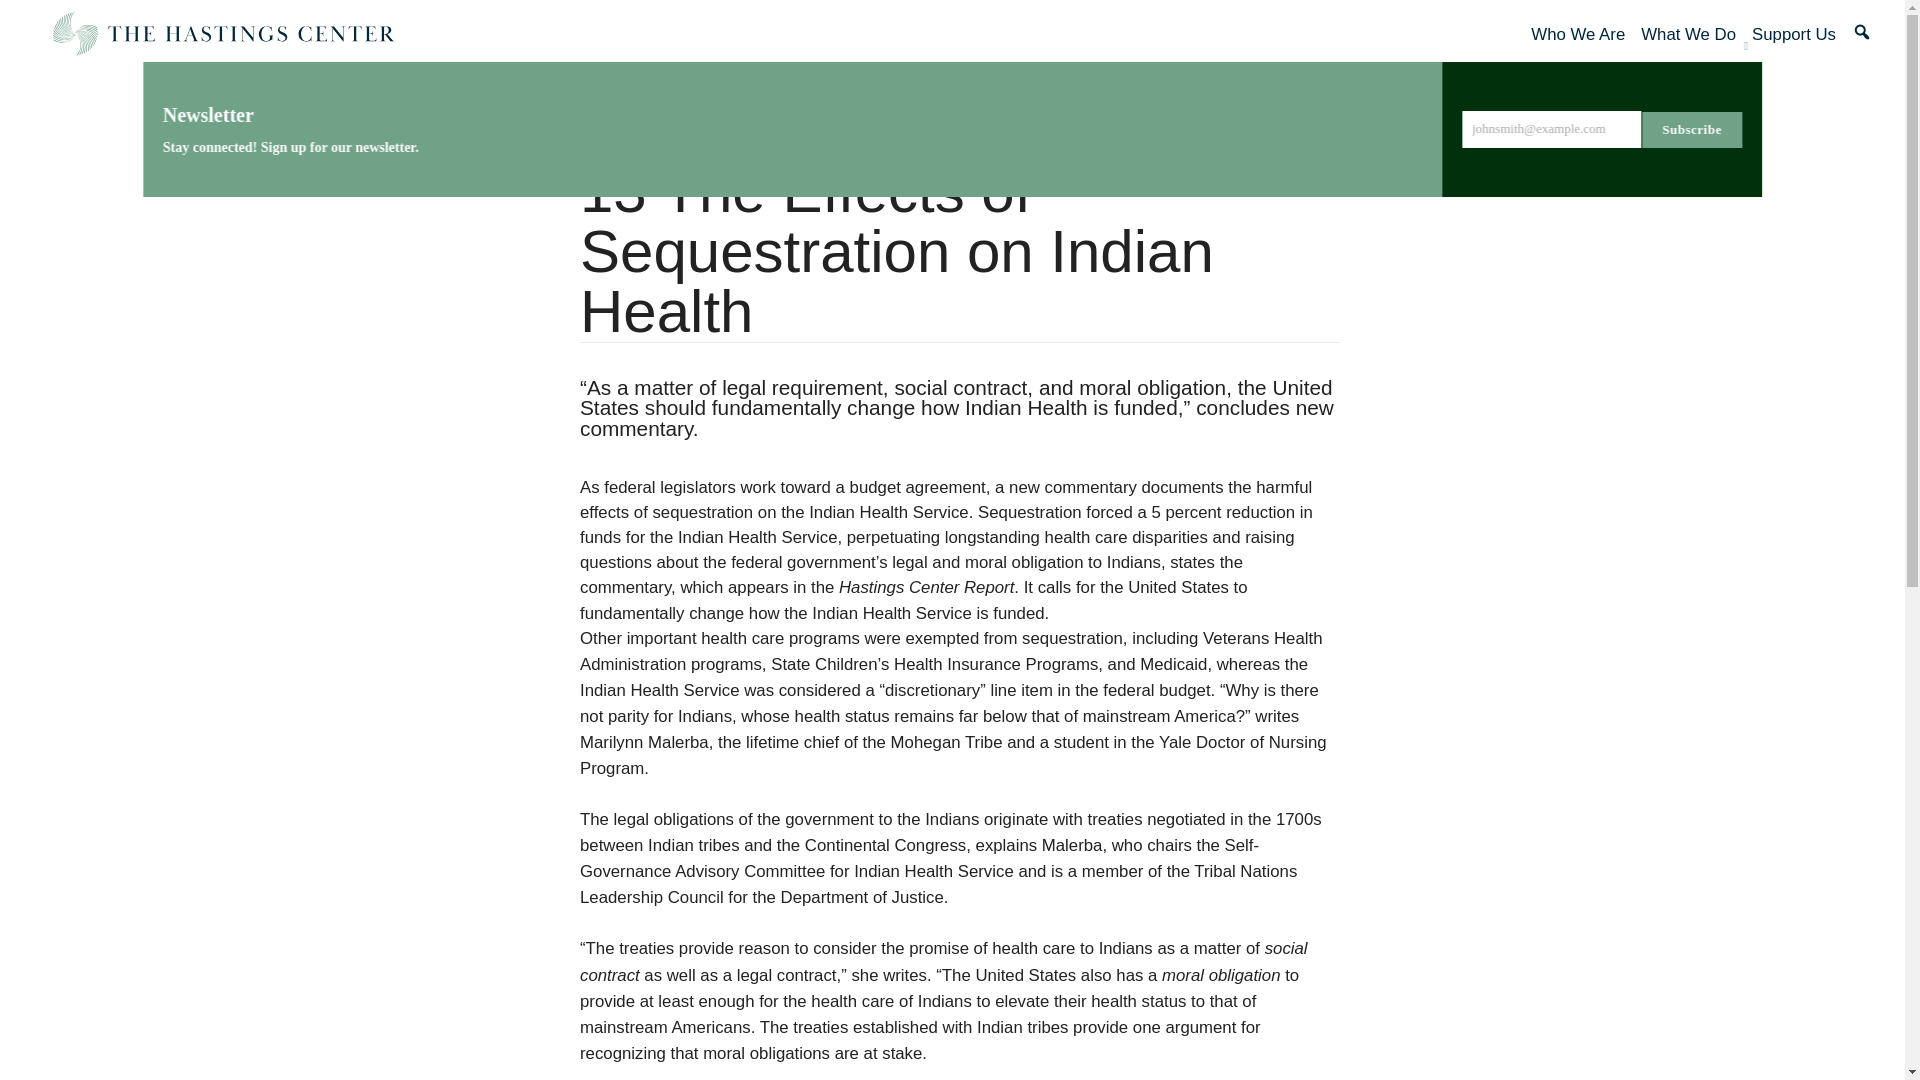  I want to click on What We Do, so click(1688, 34).